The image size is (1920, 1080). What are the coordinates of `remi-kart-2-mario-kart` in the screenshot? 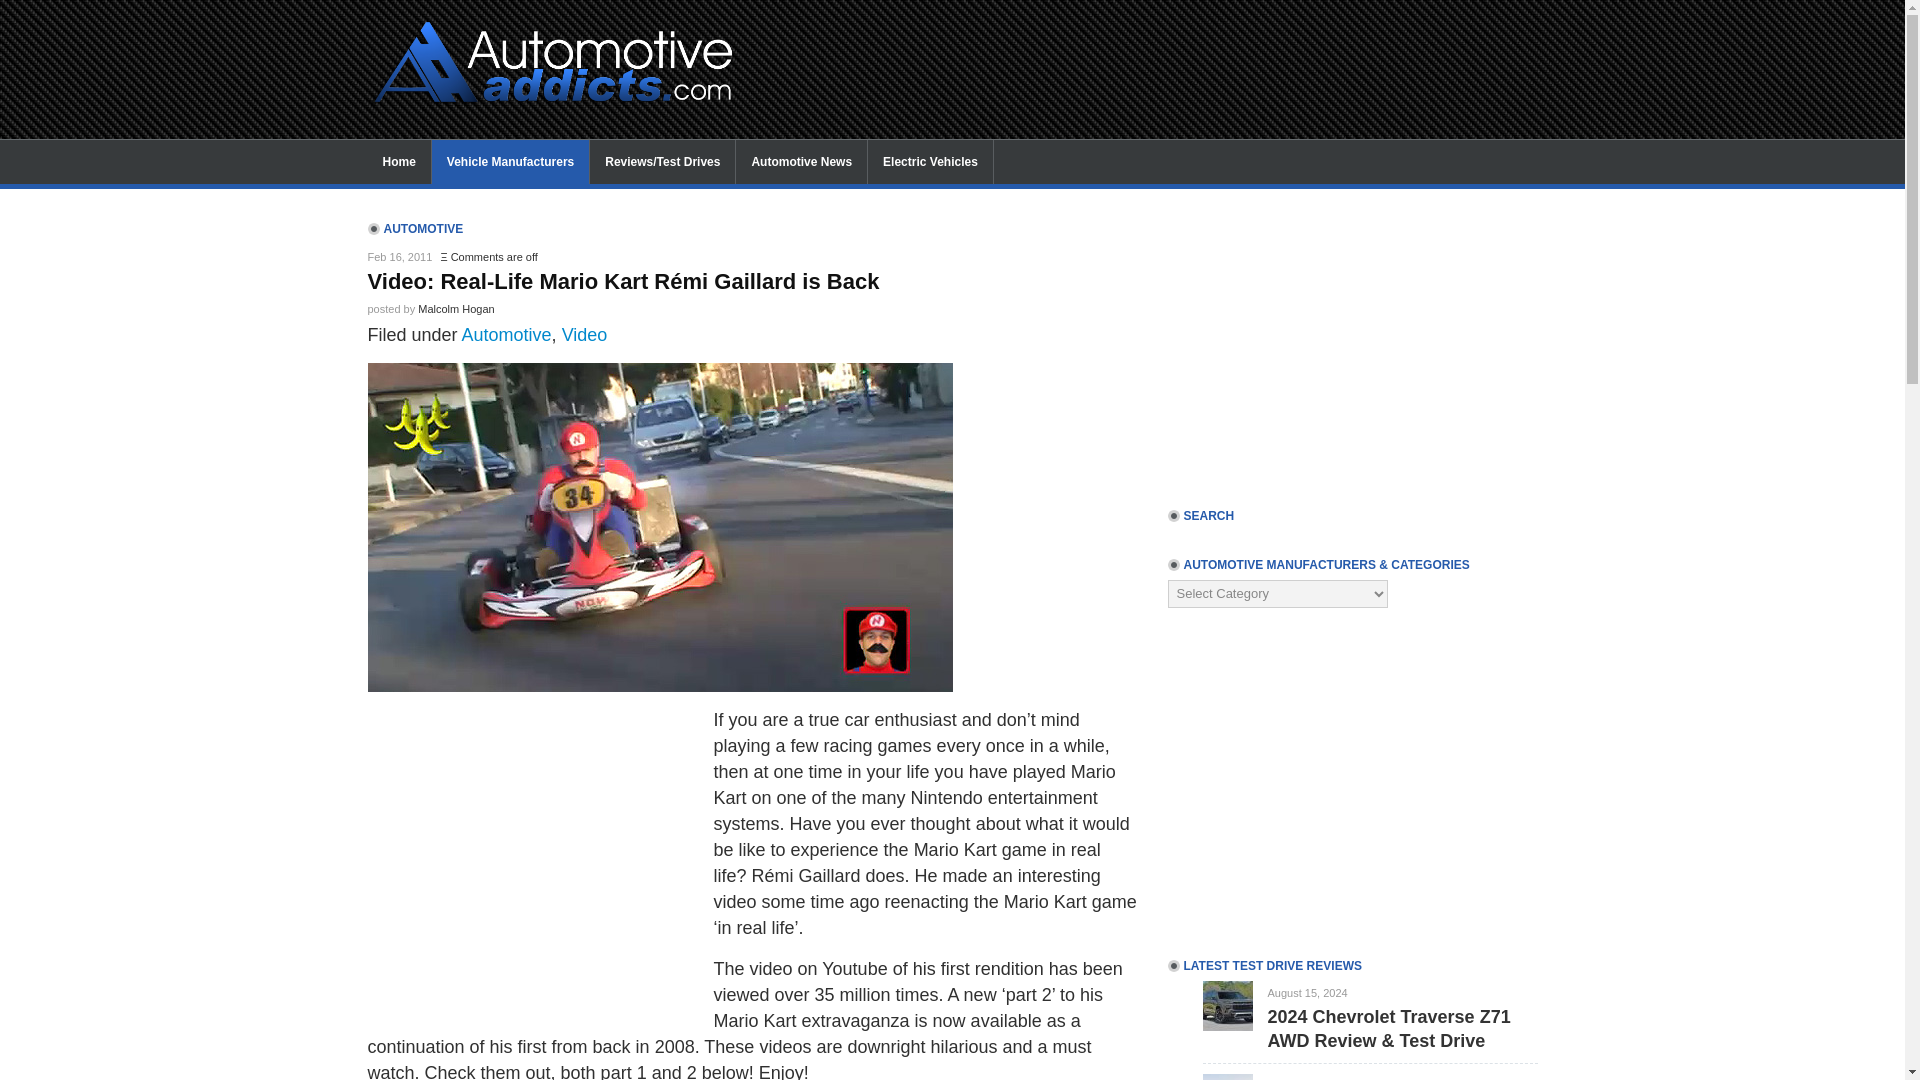 It's located at (660, 527).